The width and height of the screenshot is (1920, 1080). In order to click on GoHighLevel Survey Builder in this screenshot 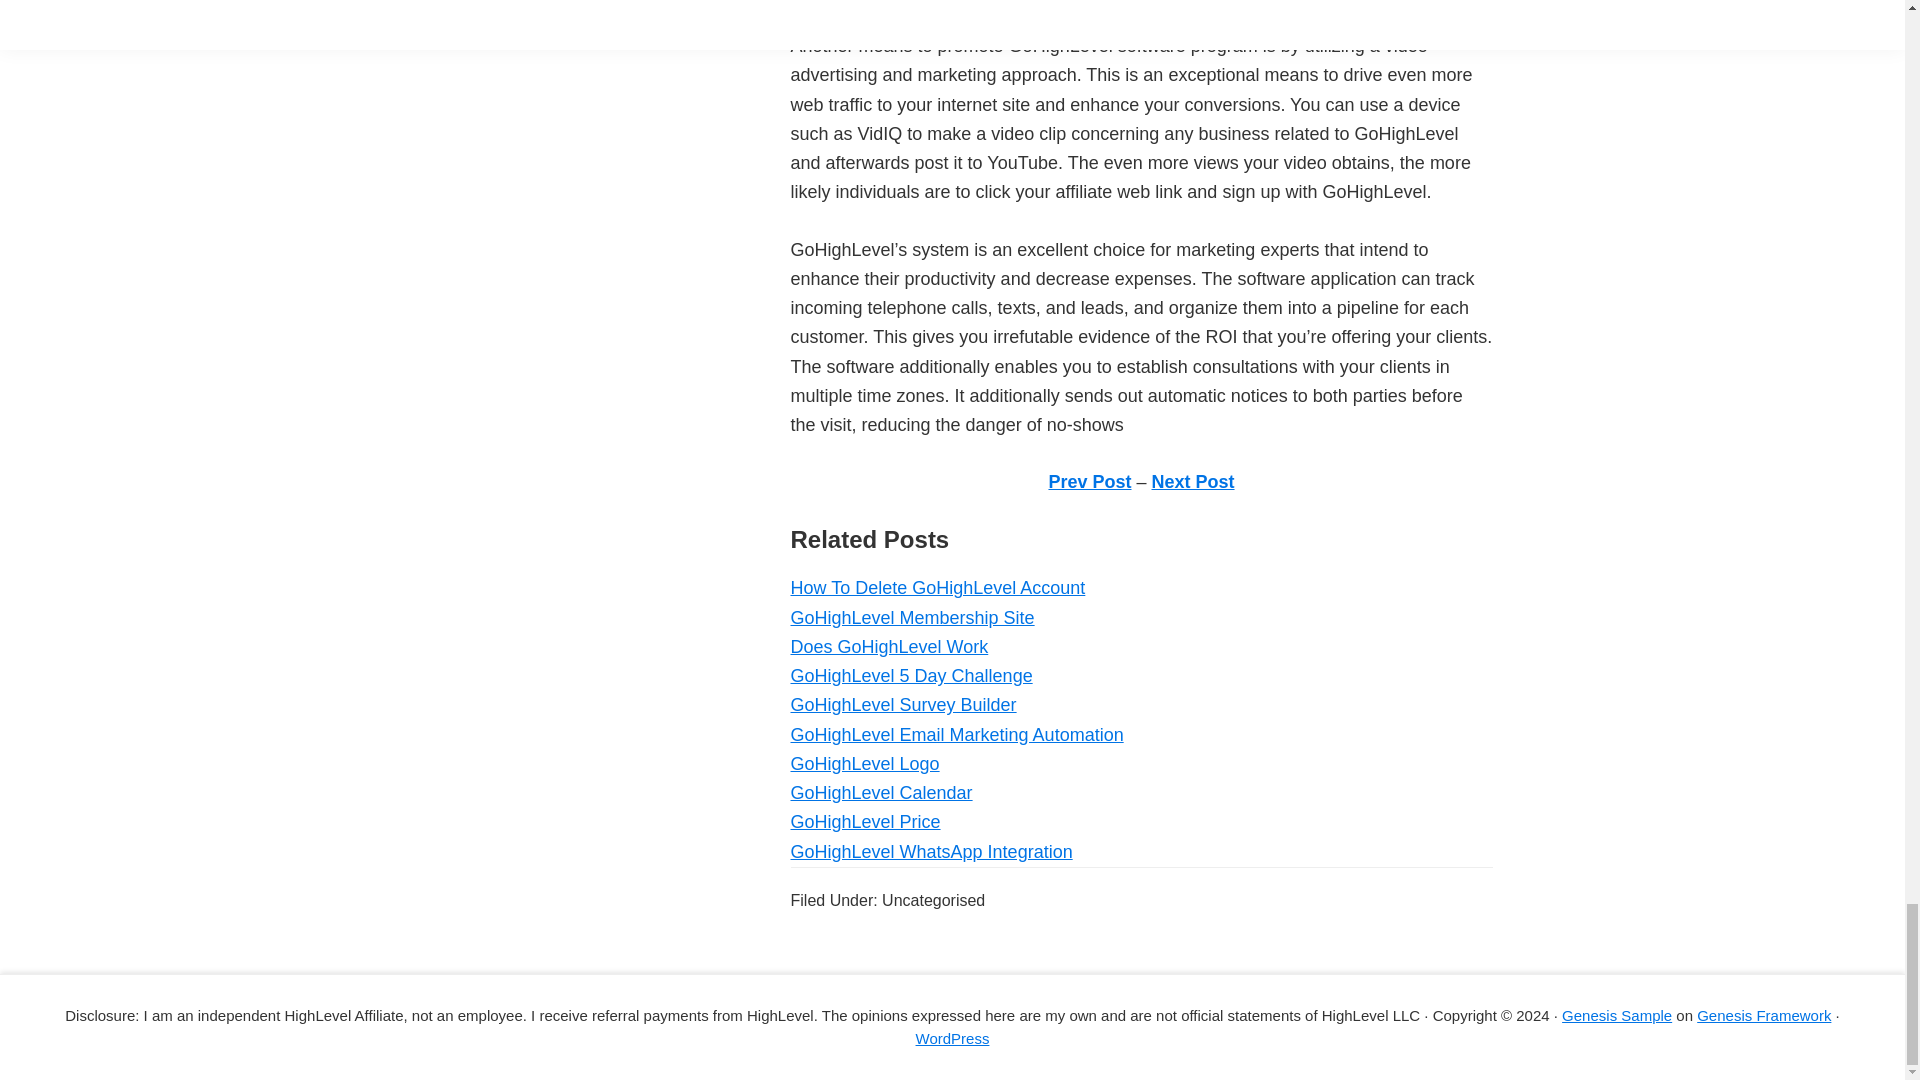, I will do `click(910, 676)`.